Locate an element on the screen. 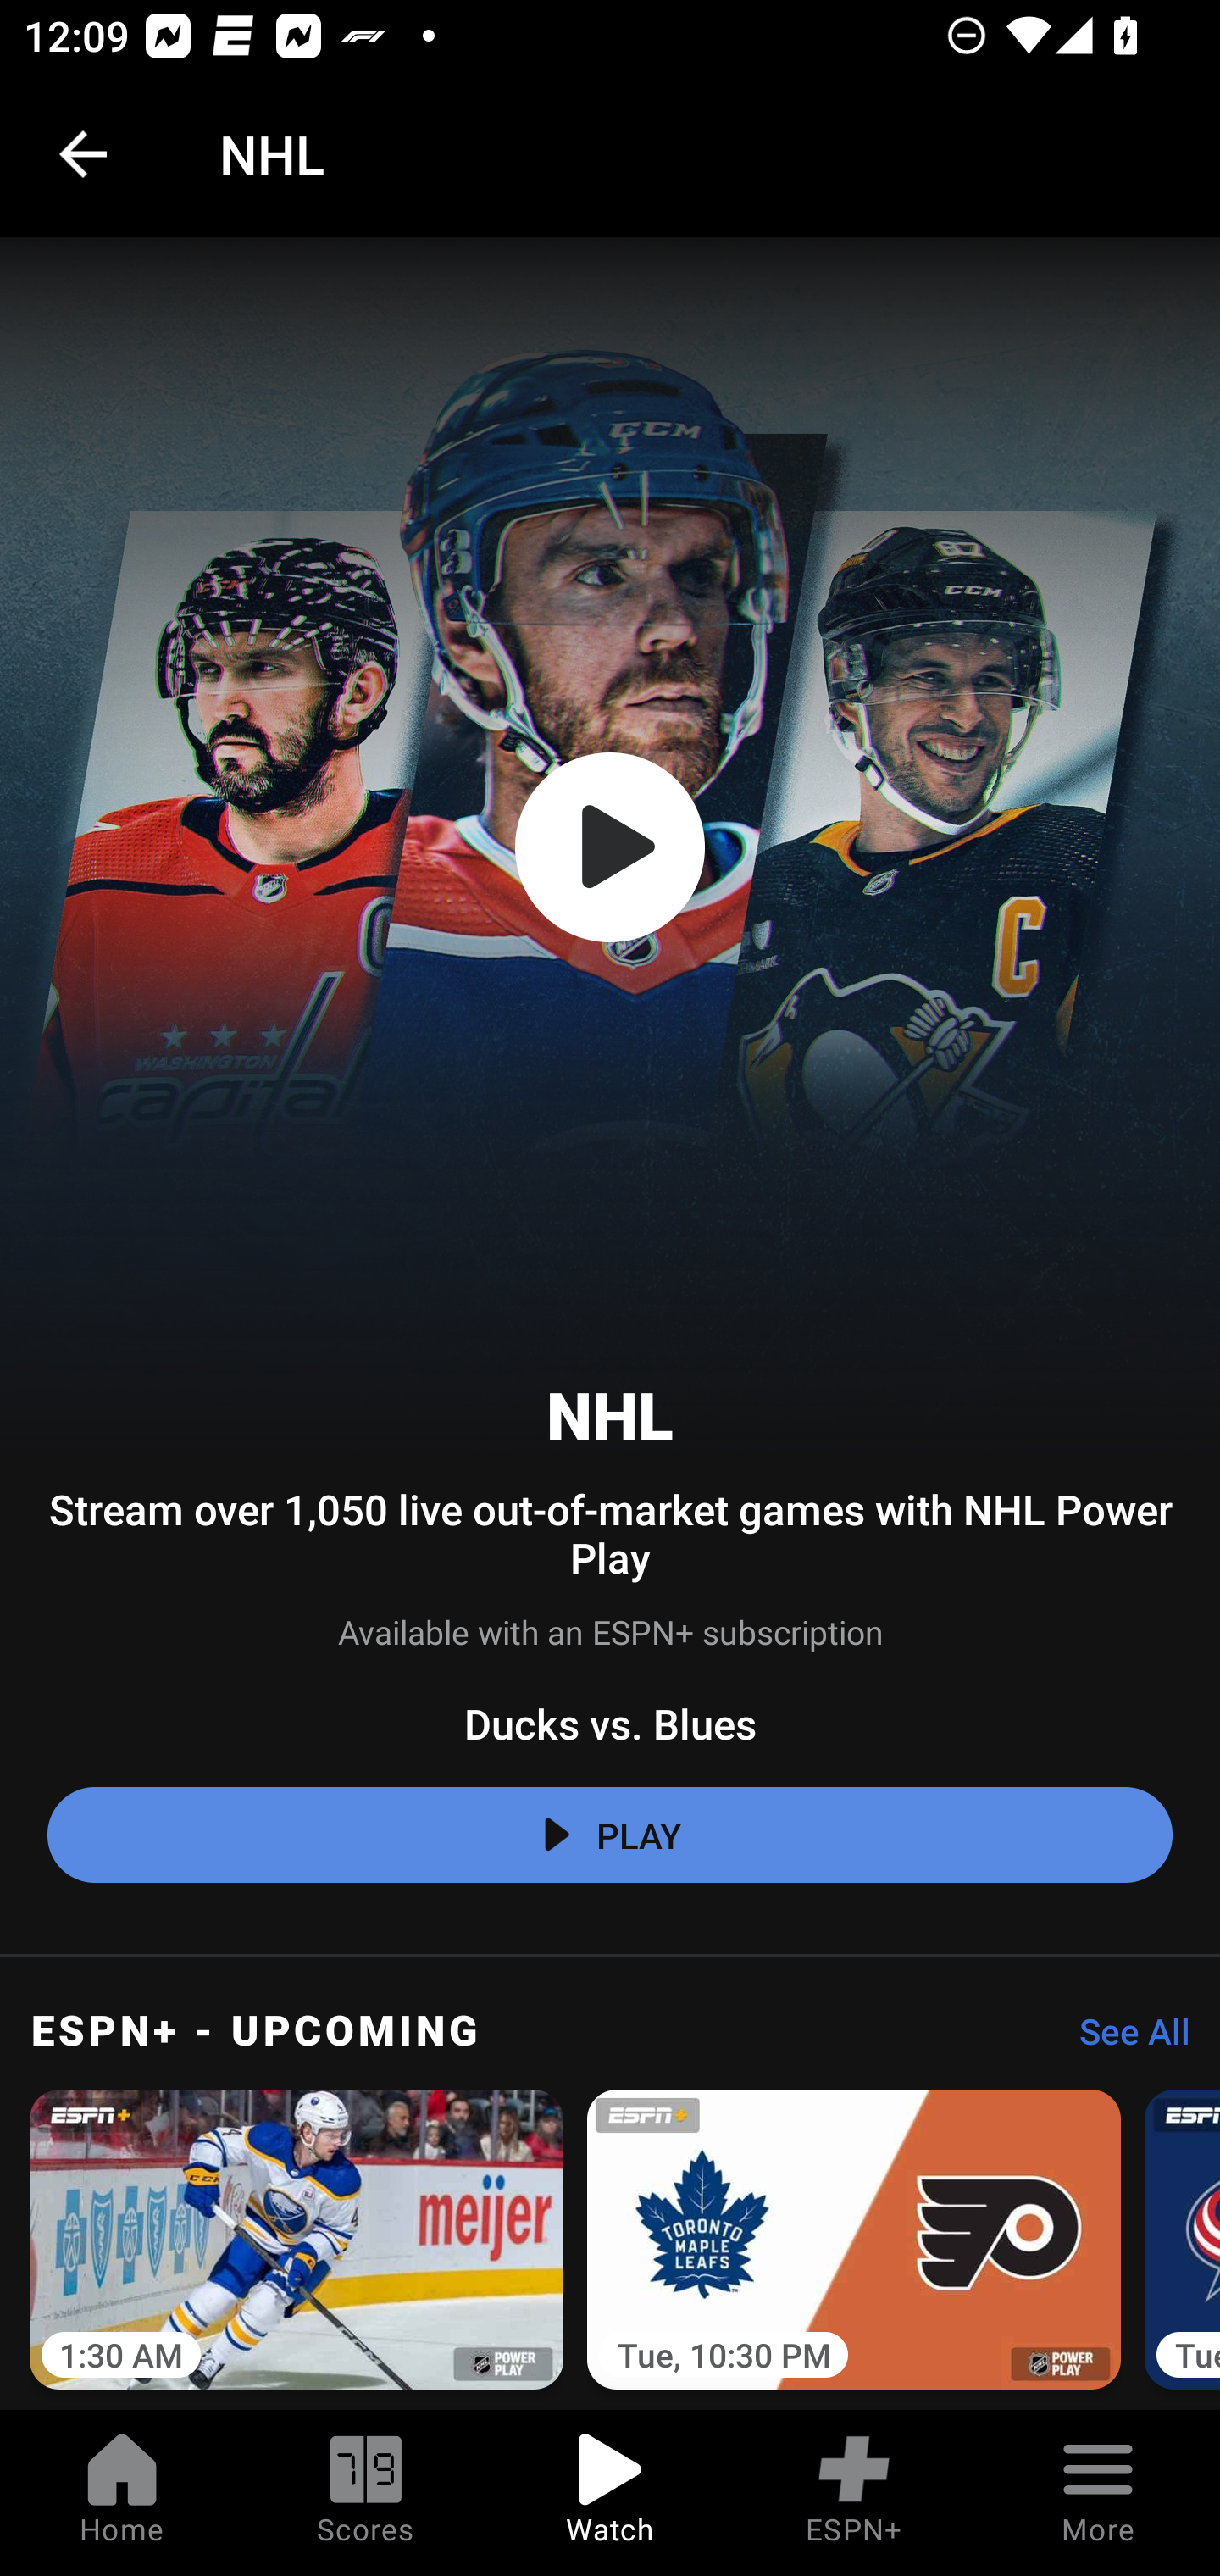  Home is located at coordinates (122, 2493).